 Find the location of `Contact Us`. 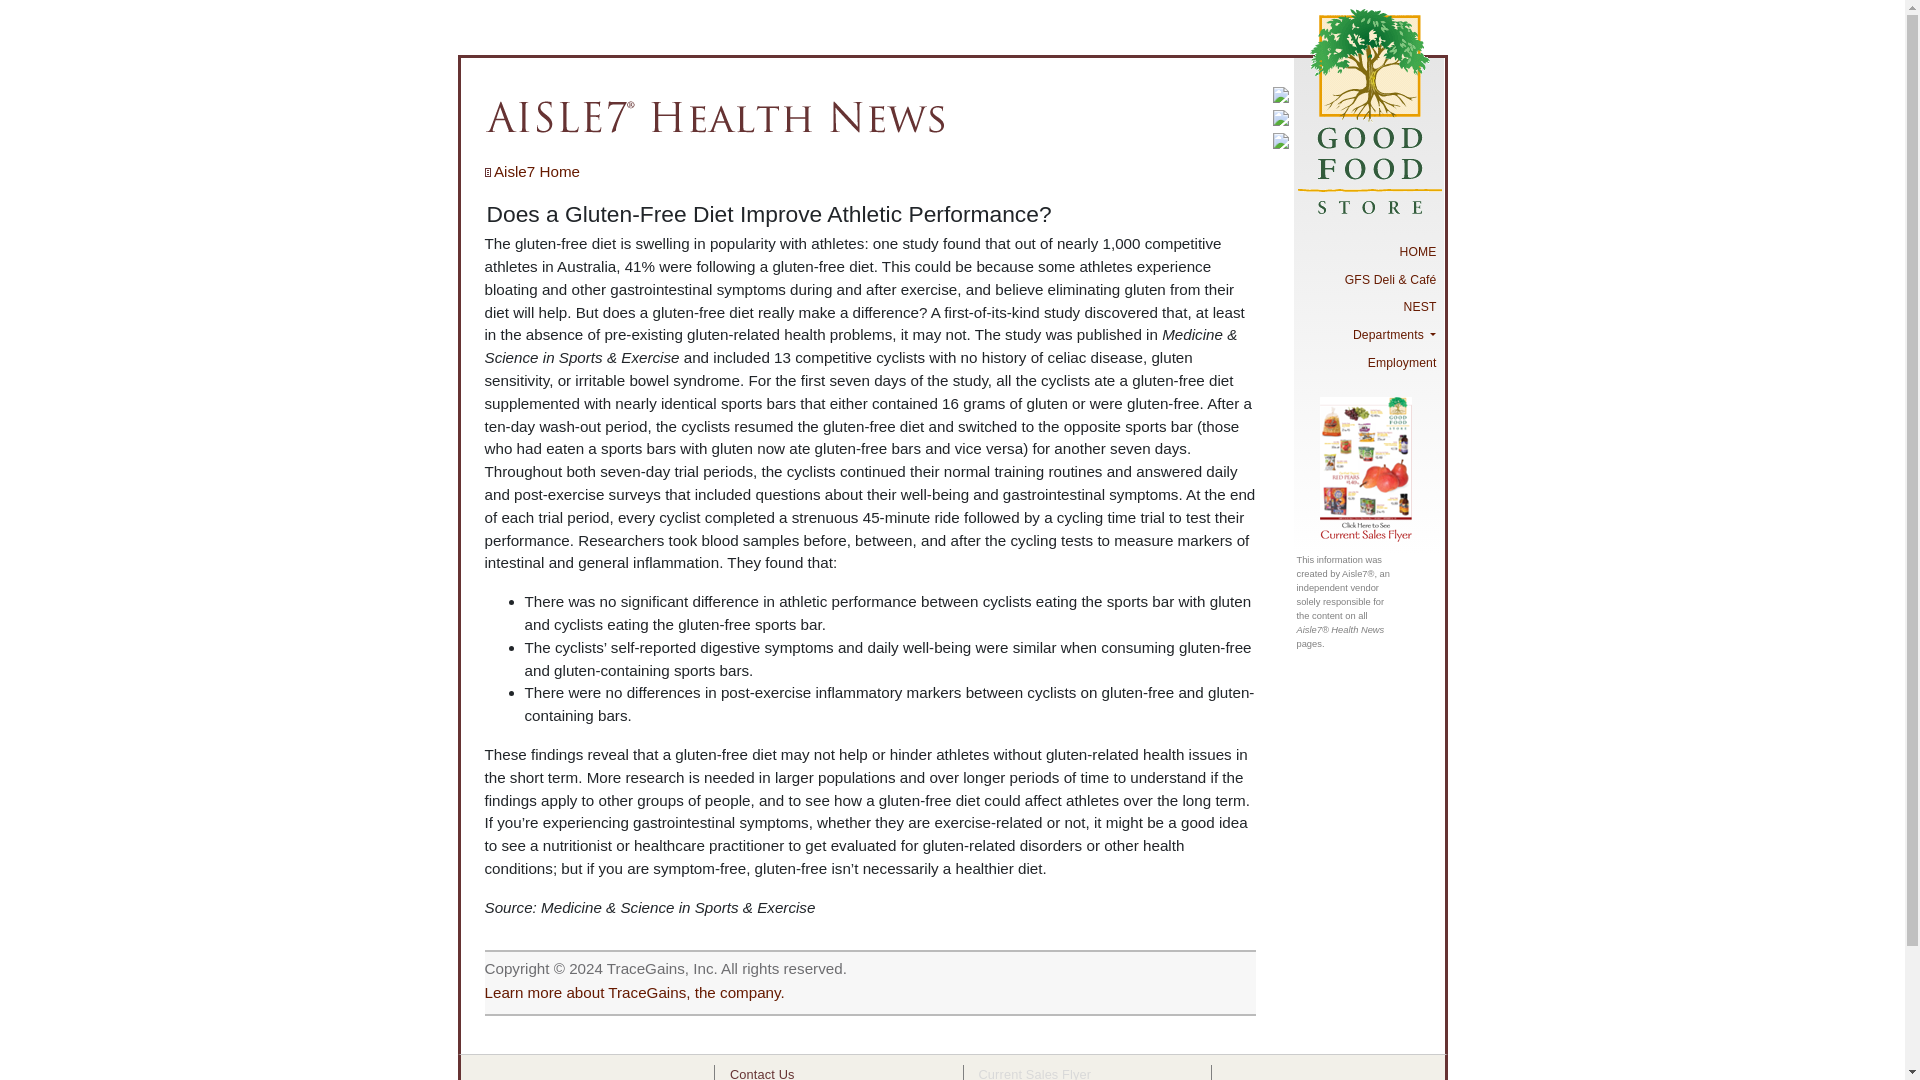

Contact Us is located at coordinates (762, 1074).